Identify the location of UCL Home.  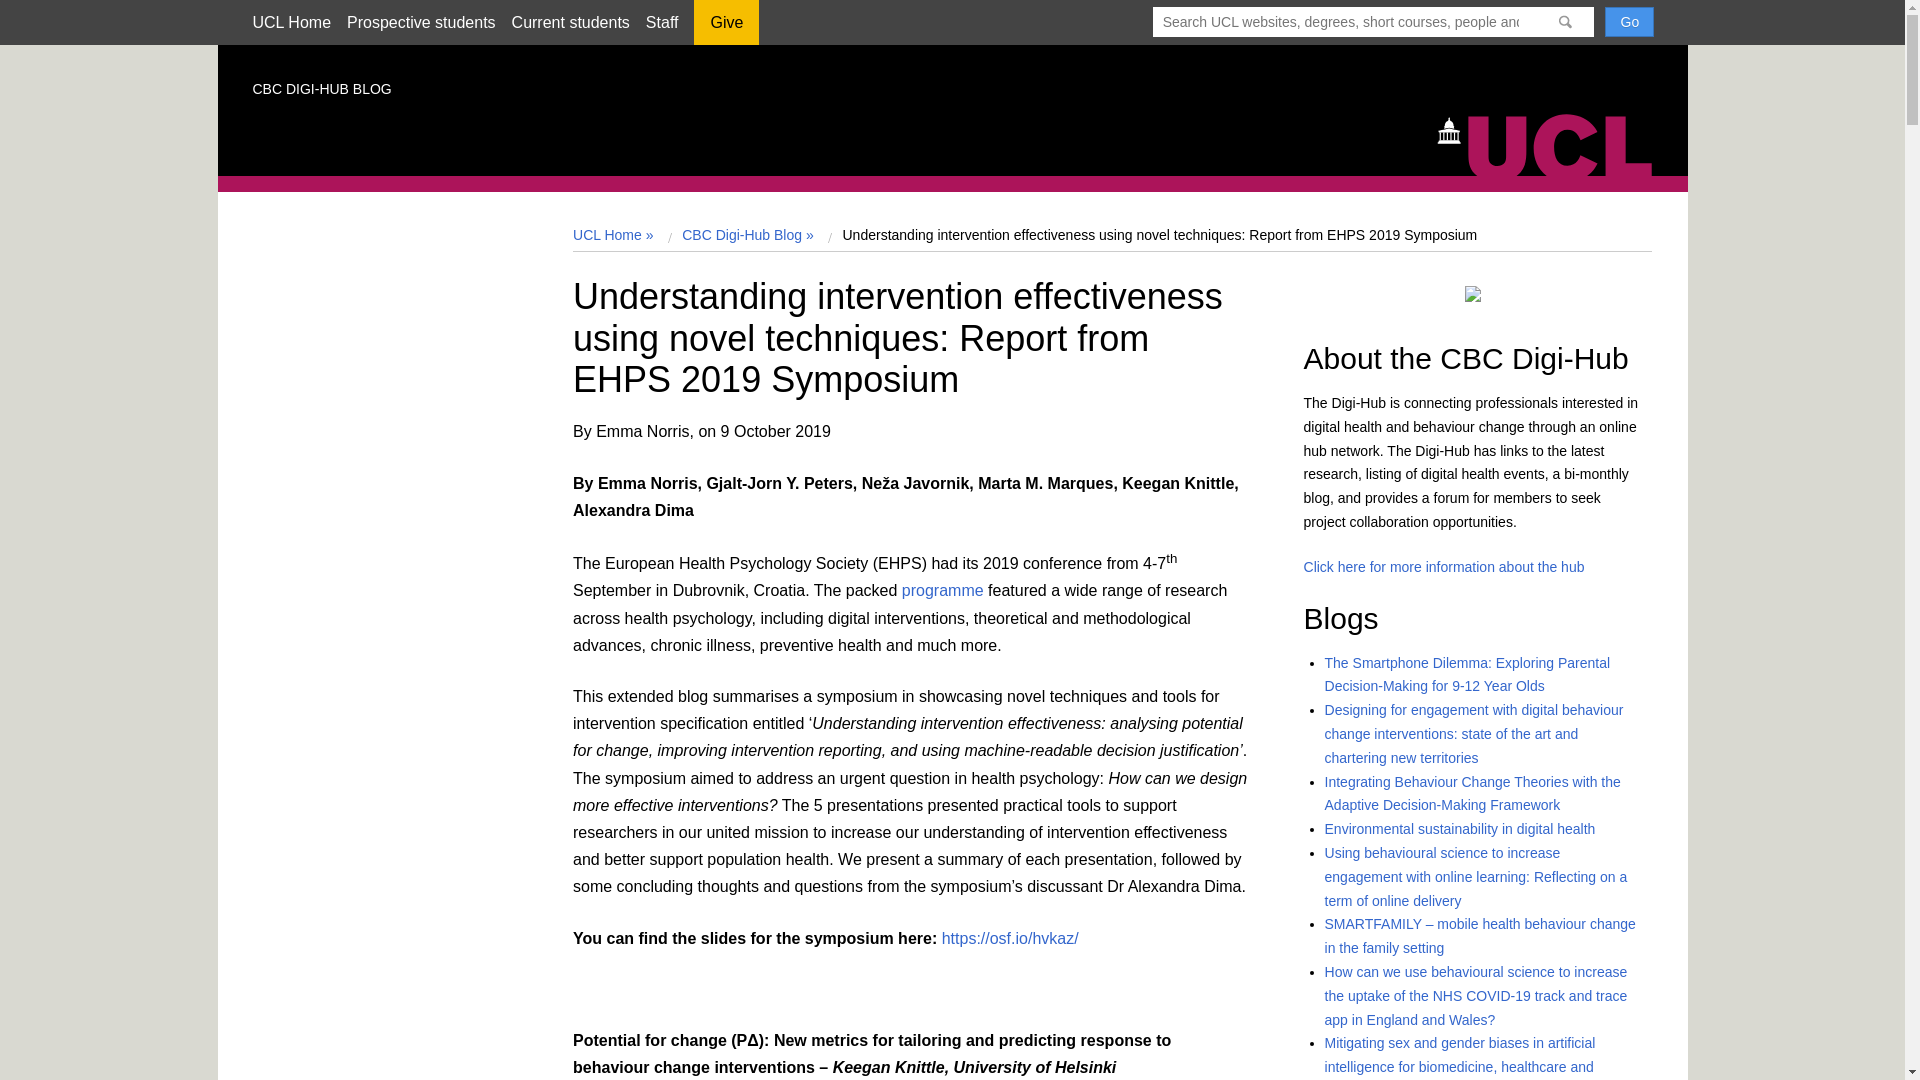
(290, 22).